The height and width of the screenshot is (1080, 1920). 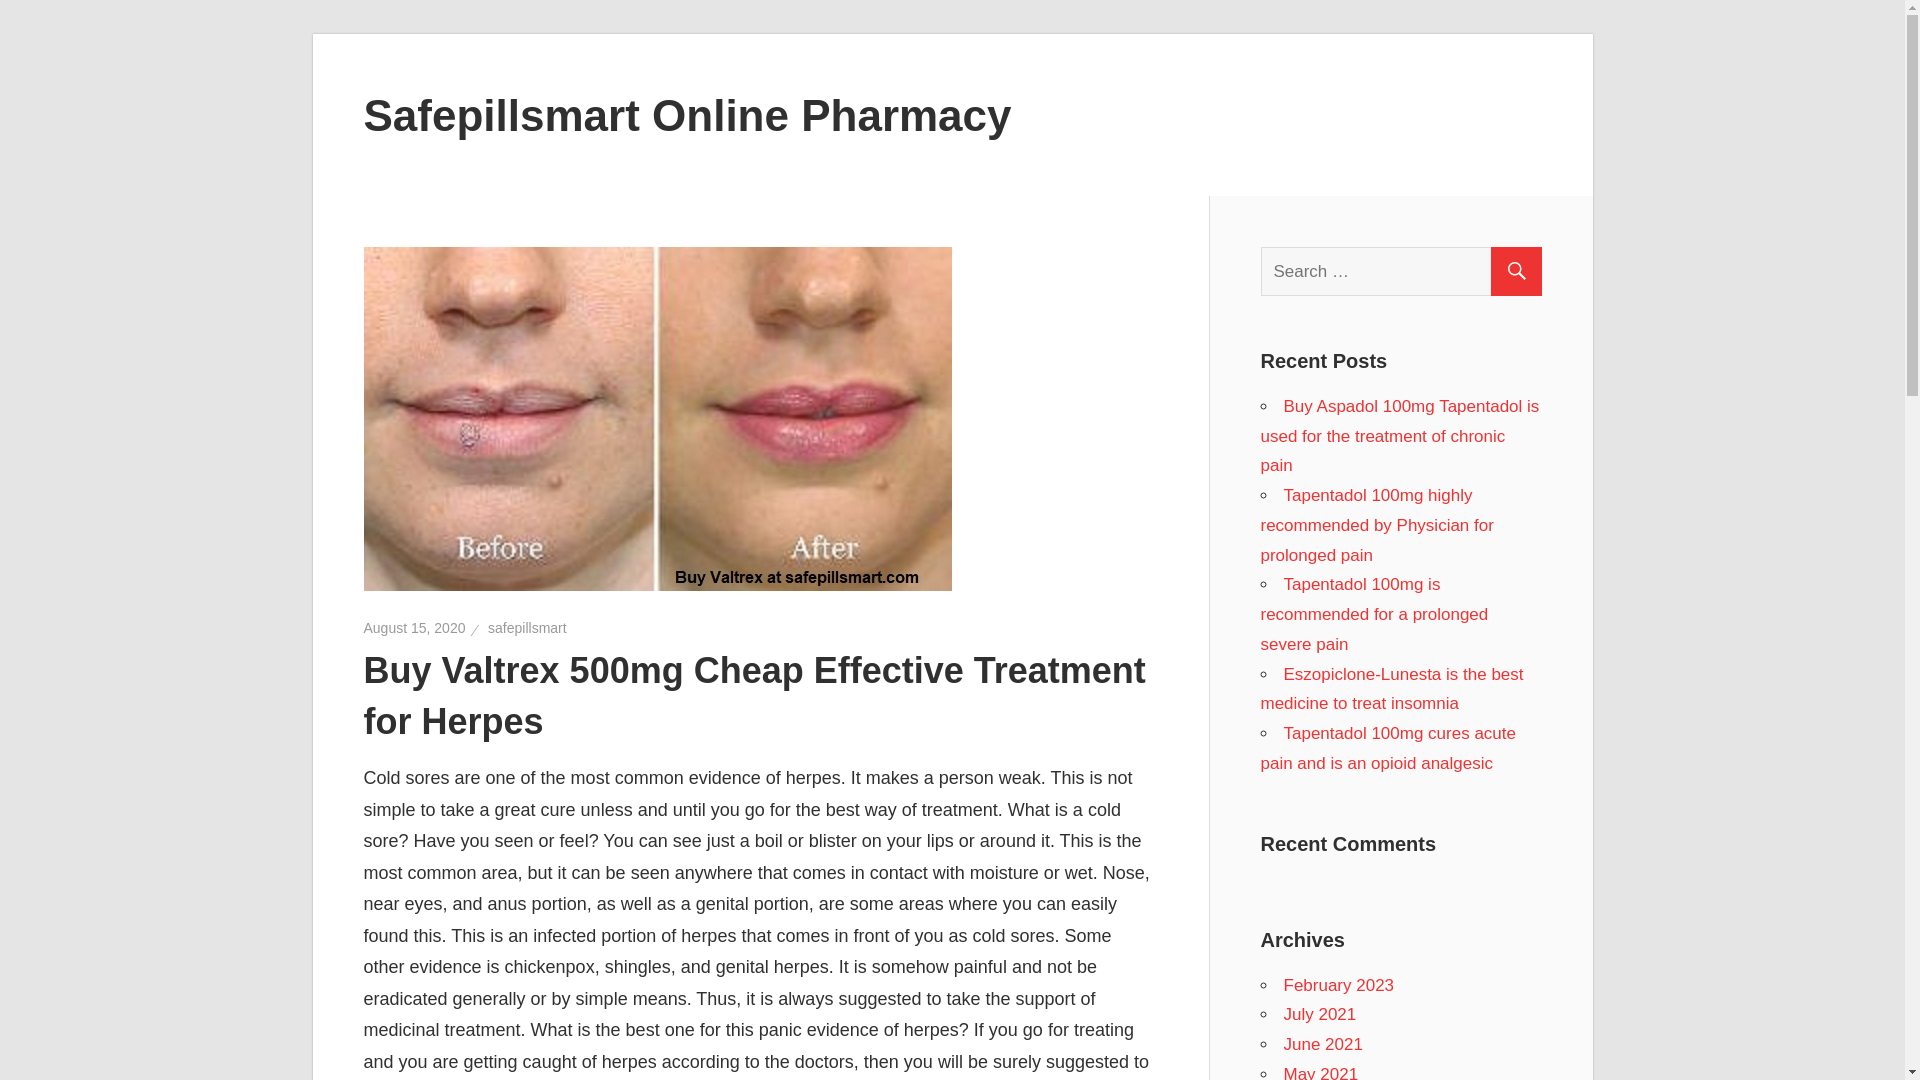 What do you see at coordinates (1322, 1072) in the screenshot?
I see `May 2021` at bounding box center [1322, 1072].